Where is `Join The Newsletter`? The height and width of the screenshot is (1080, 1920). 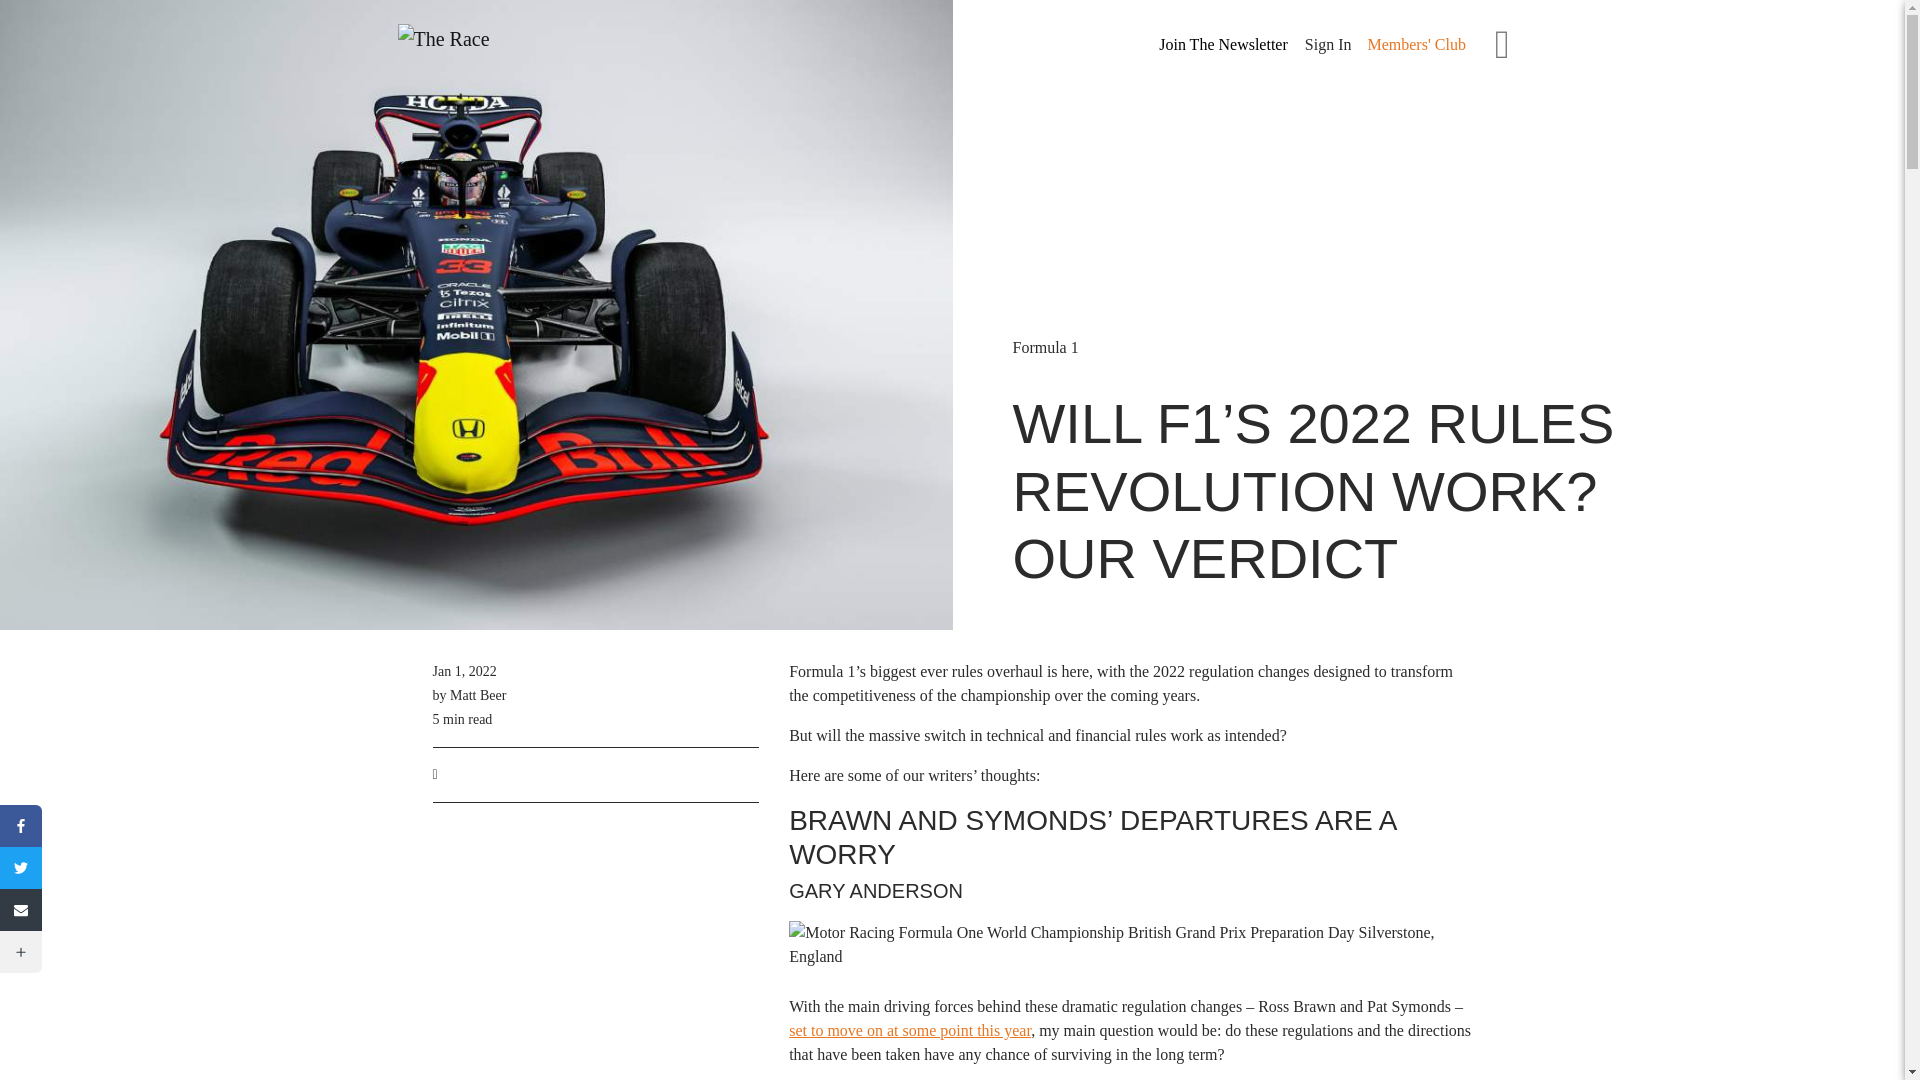 Join The Newsletter is located at coordinates (1222, 45).